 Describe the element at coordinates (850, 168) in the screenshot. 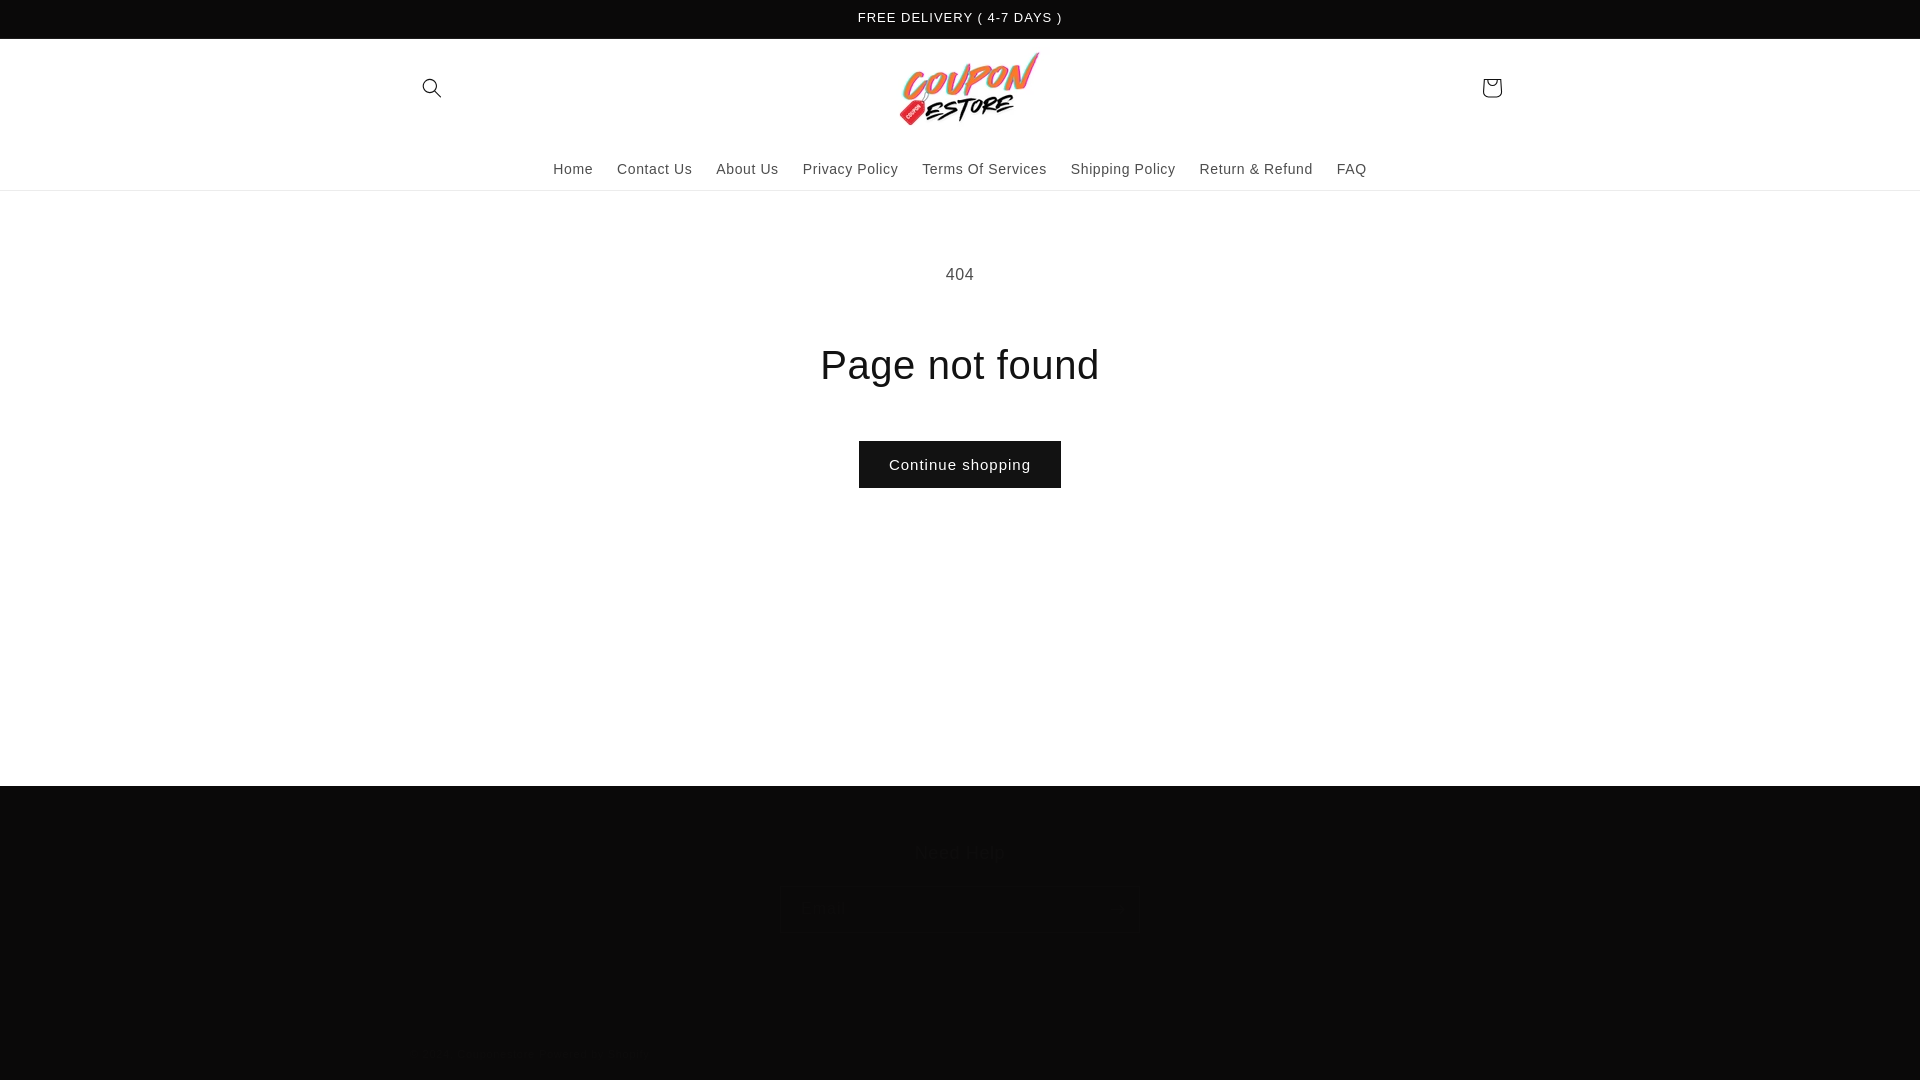

I see `Privacy Policy` at that location.